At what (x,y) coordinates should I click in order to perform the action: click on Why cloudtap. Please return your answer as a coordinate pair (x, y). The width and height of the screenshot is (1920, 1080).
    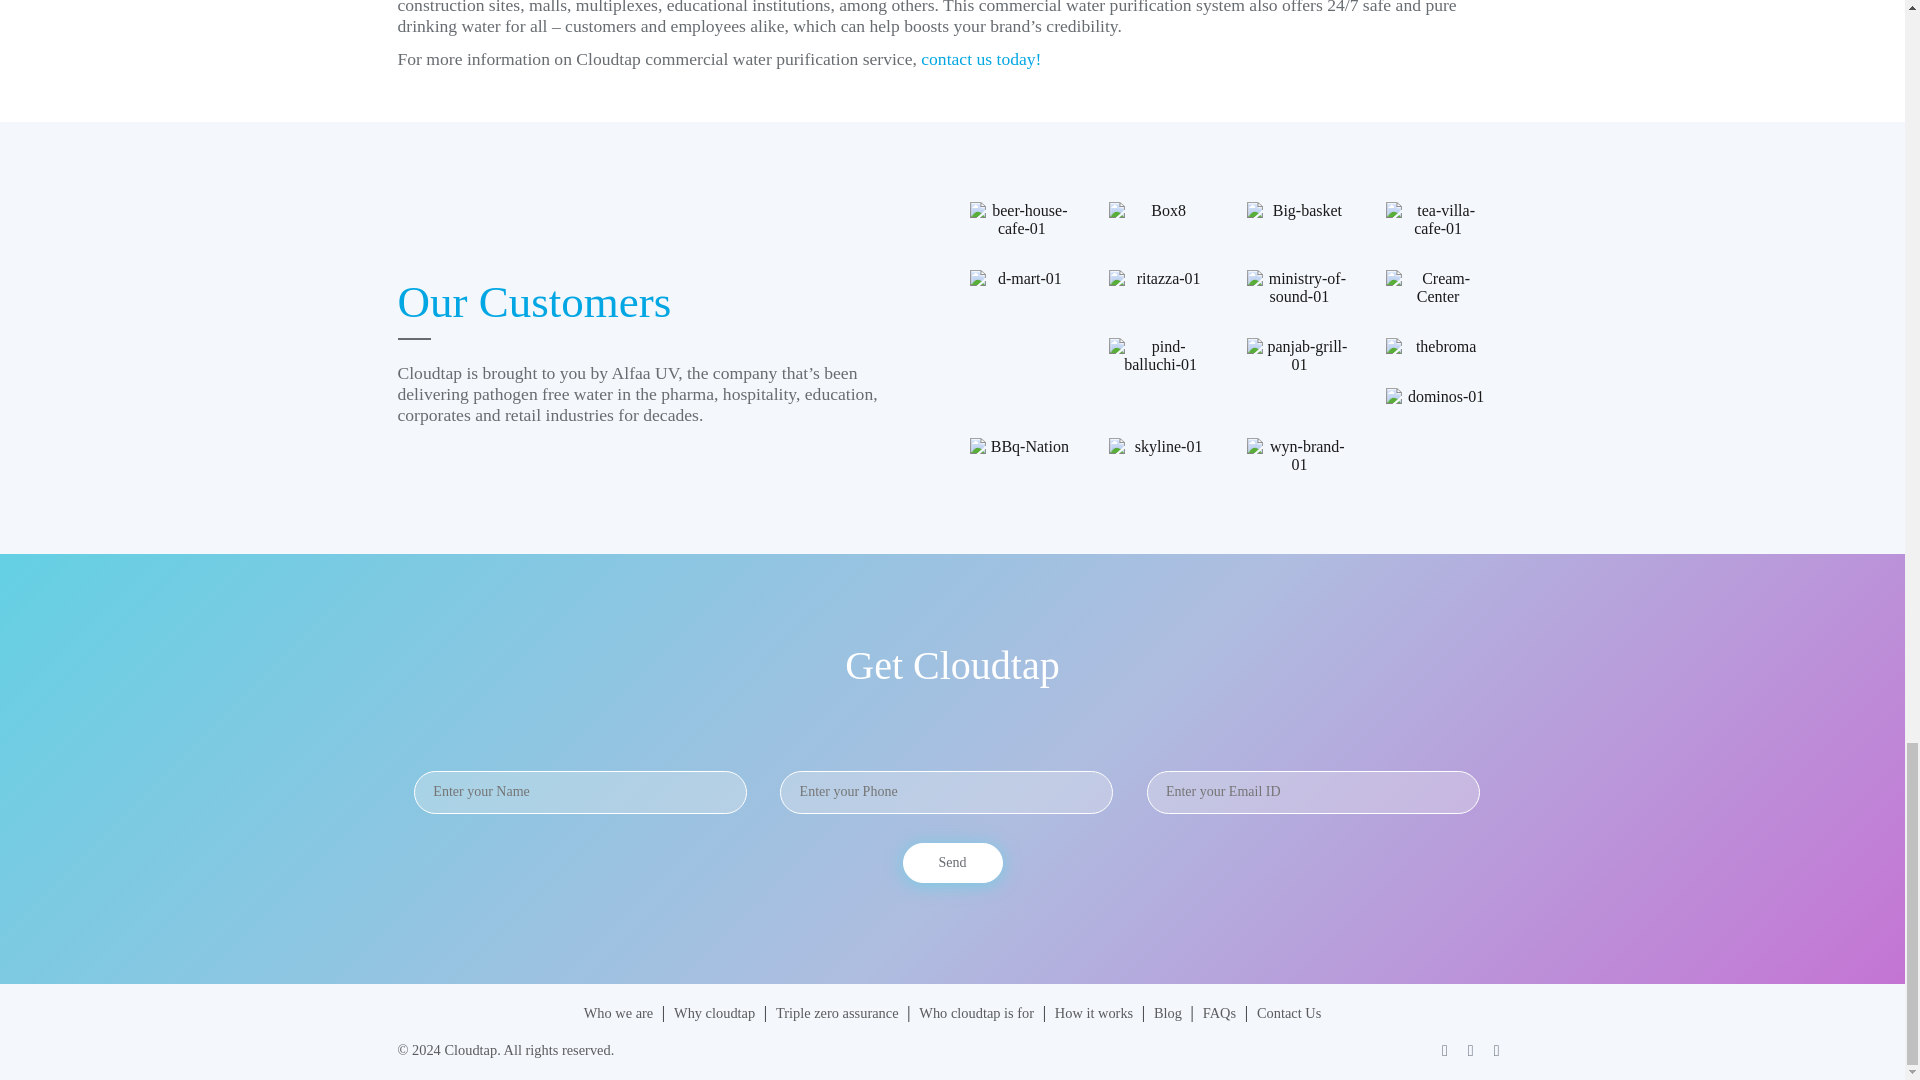
    Looking at the image, I should click on (716, 1012).